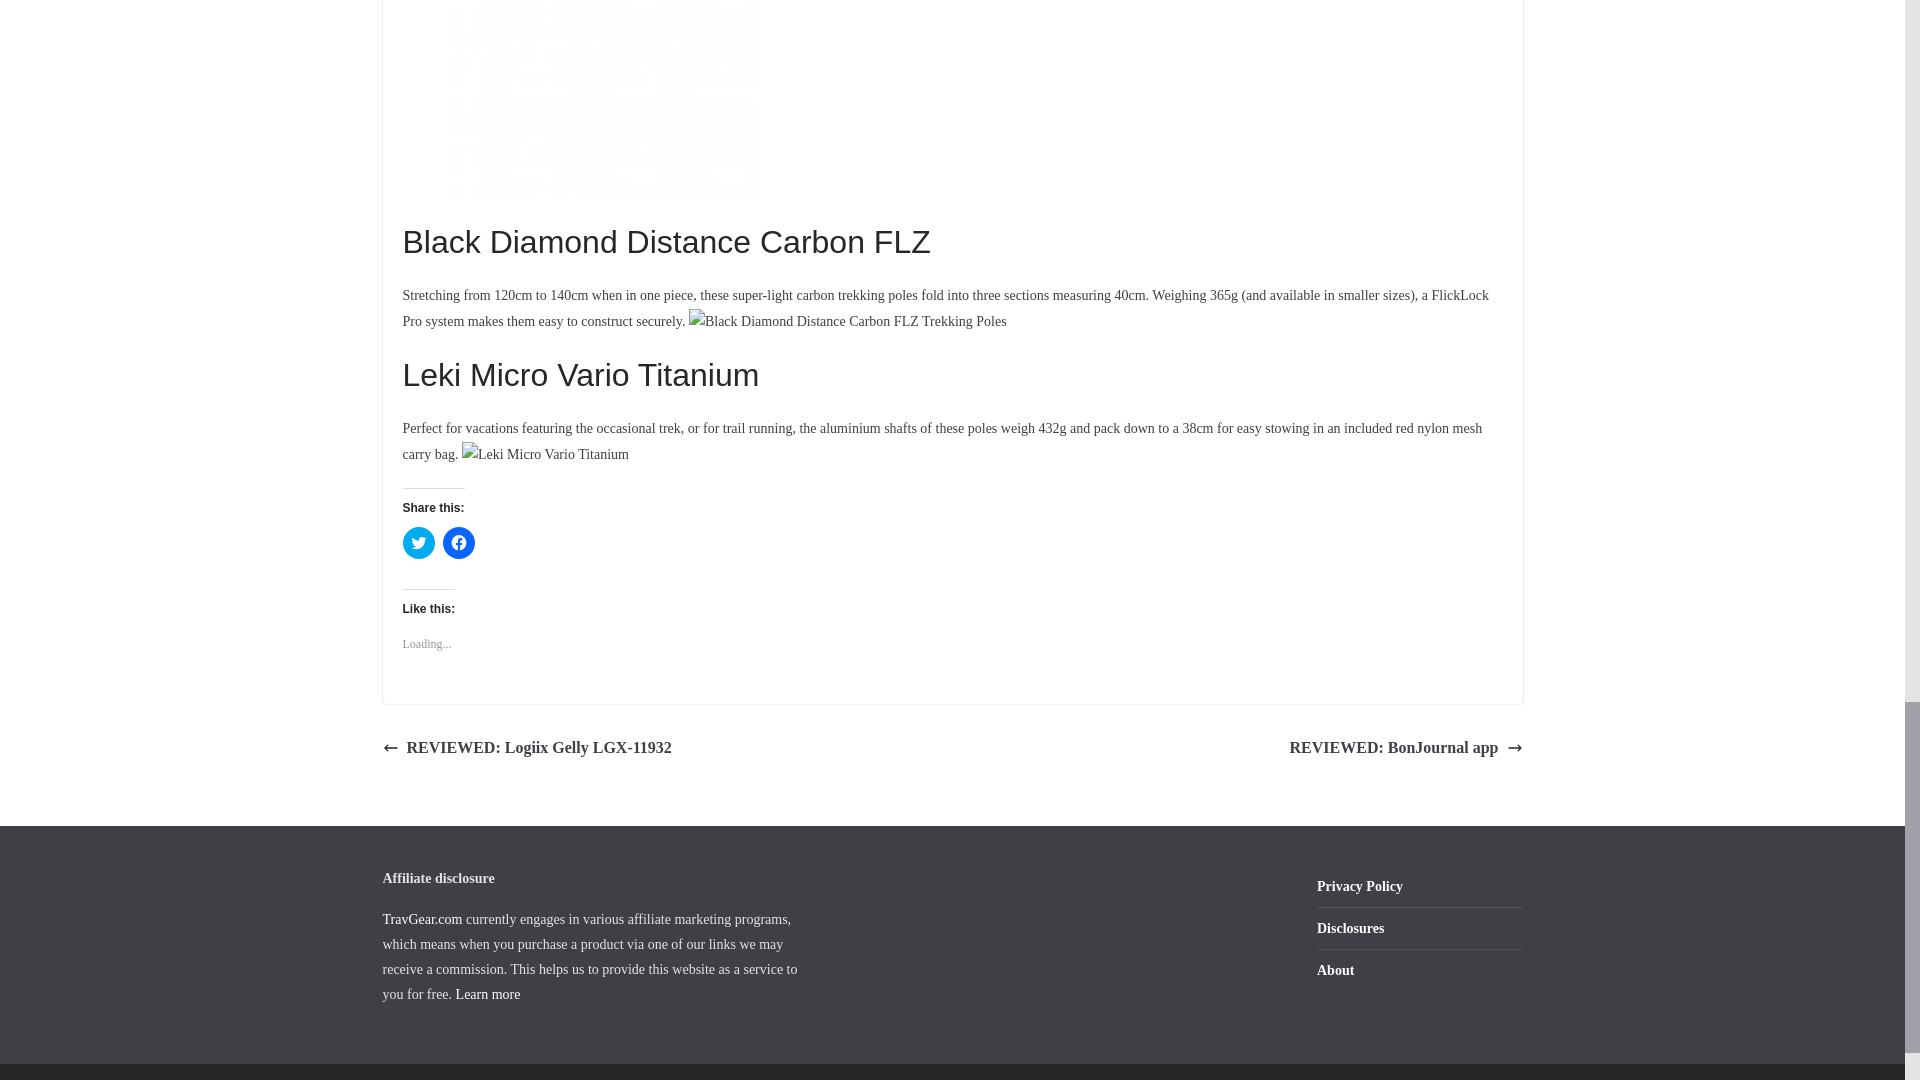  What do you see at coordinates (1360, 886) in the screenshot?
I see `Privacy Policy` at bounding box center [1360, 886].